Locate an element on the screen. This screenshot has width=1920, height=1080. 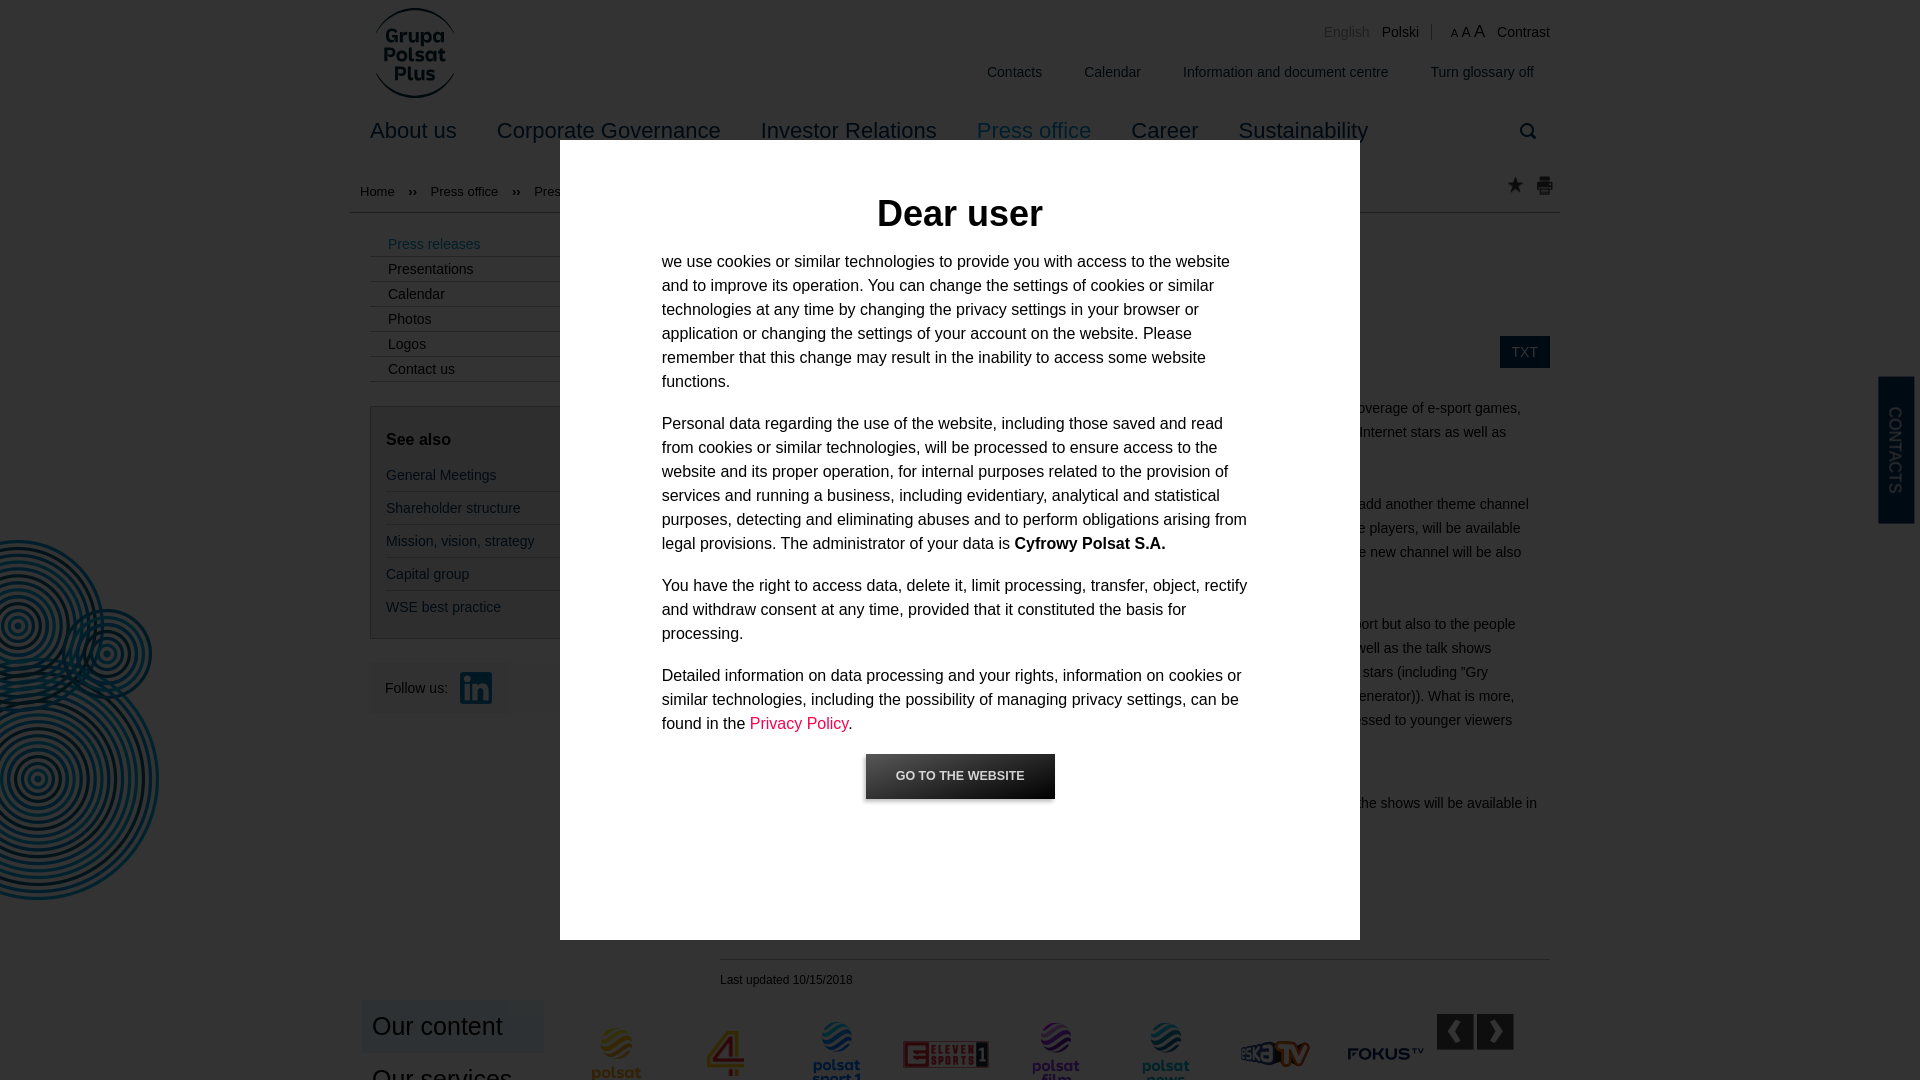
A is located at coordinates (1479, 31).